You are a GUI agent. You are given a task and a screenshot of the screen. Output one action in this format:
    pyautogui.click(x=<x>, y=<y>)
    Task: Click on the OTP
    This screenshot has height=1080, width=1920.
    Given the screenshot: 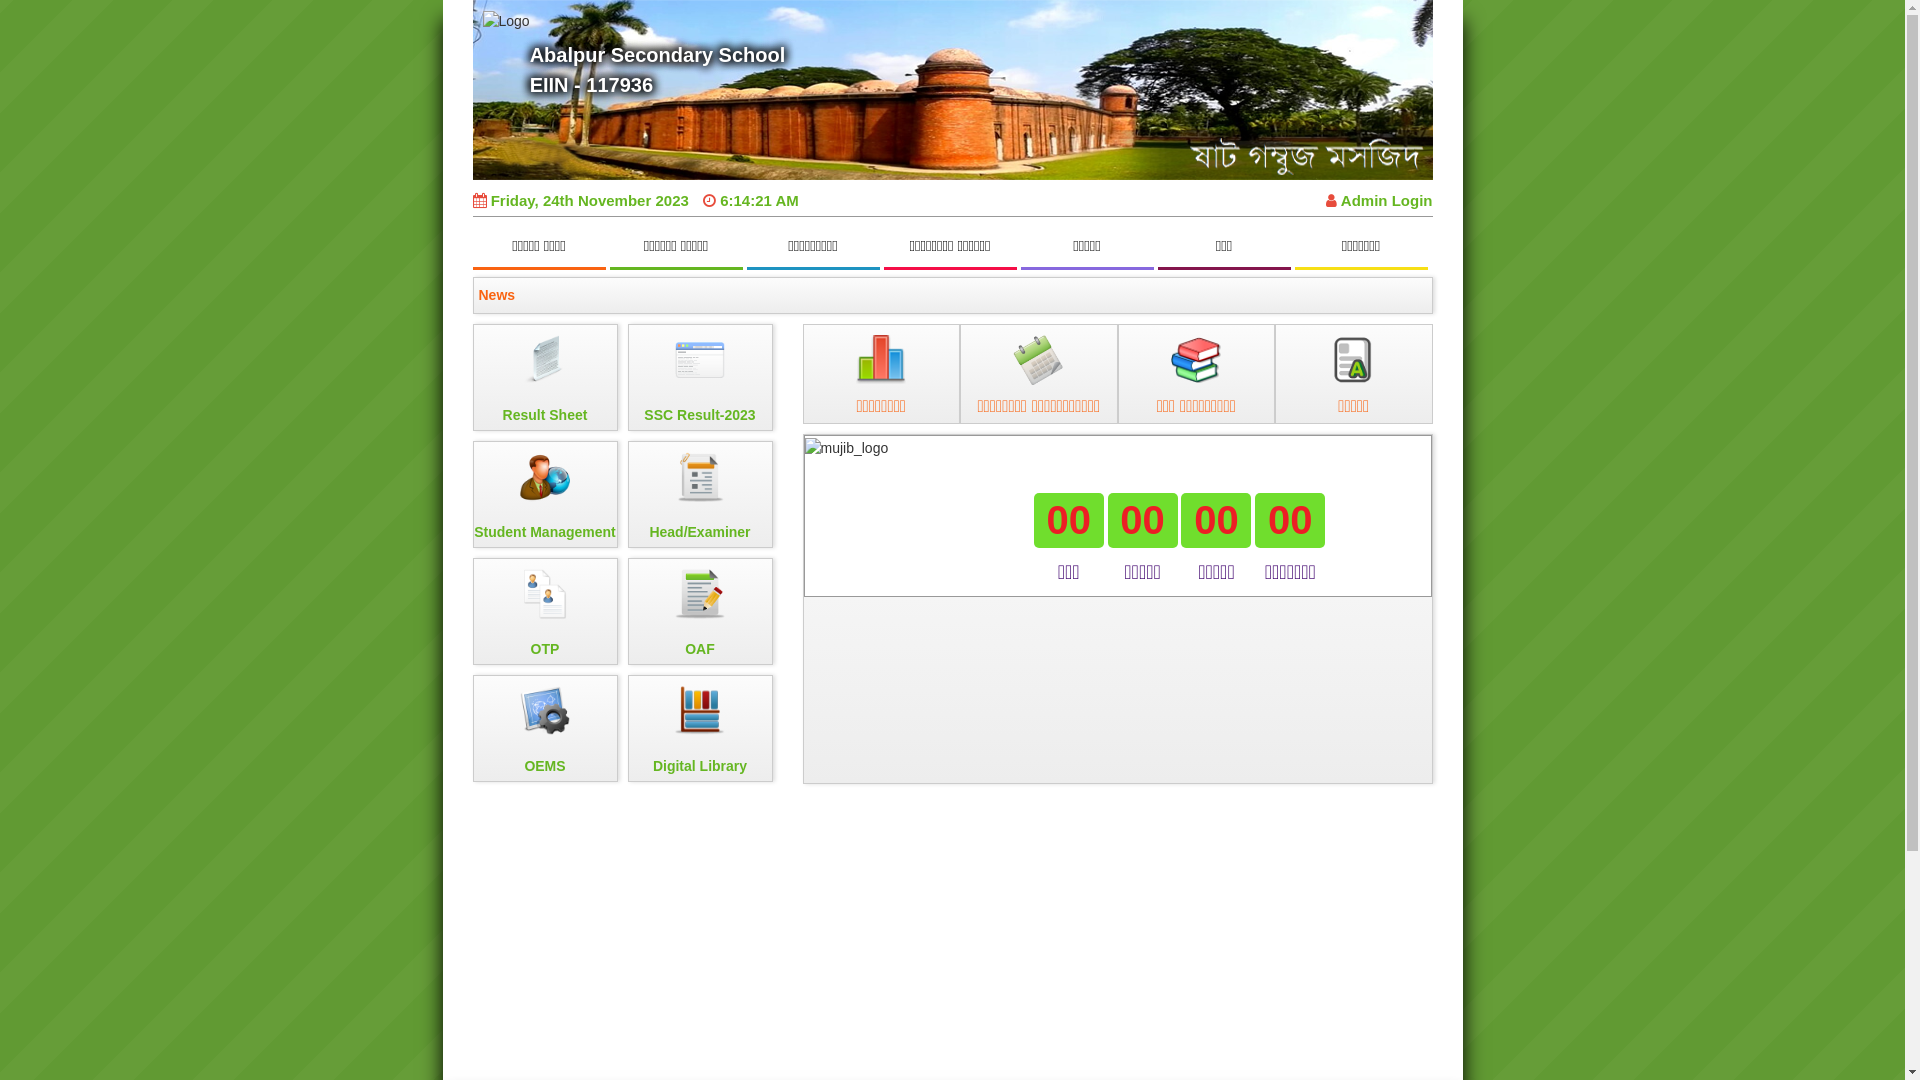 What is the action you would take?
    pyautogui.click(x=544, y=612)
    